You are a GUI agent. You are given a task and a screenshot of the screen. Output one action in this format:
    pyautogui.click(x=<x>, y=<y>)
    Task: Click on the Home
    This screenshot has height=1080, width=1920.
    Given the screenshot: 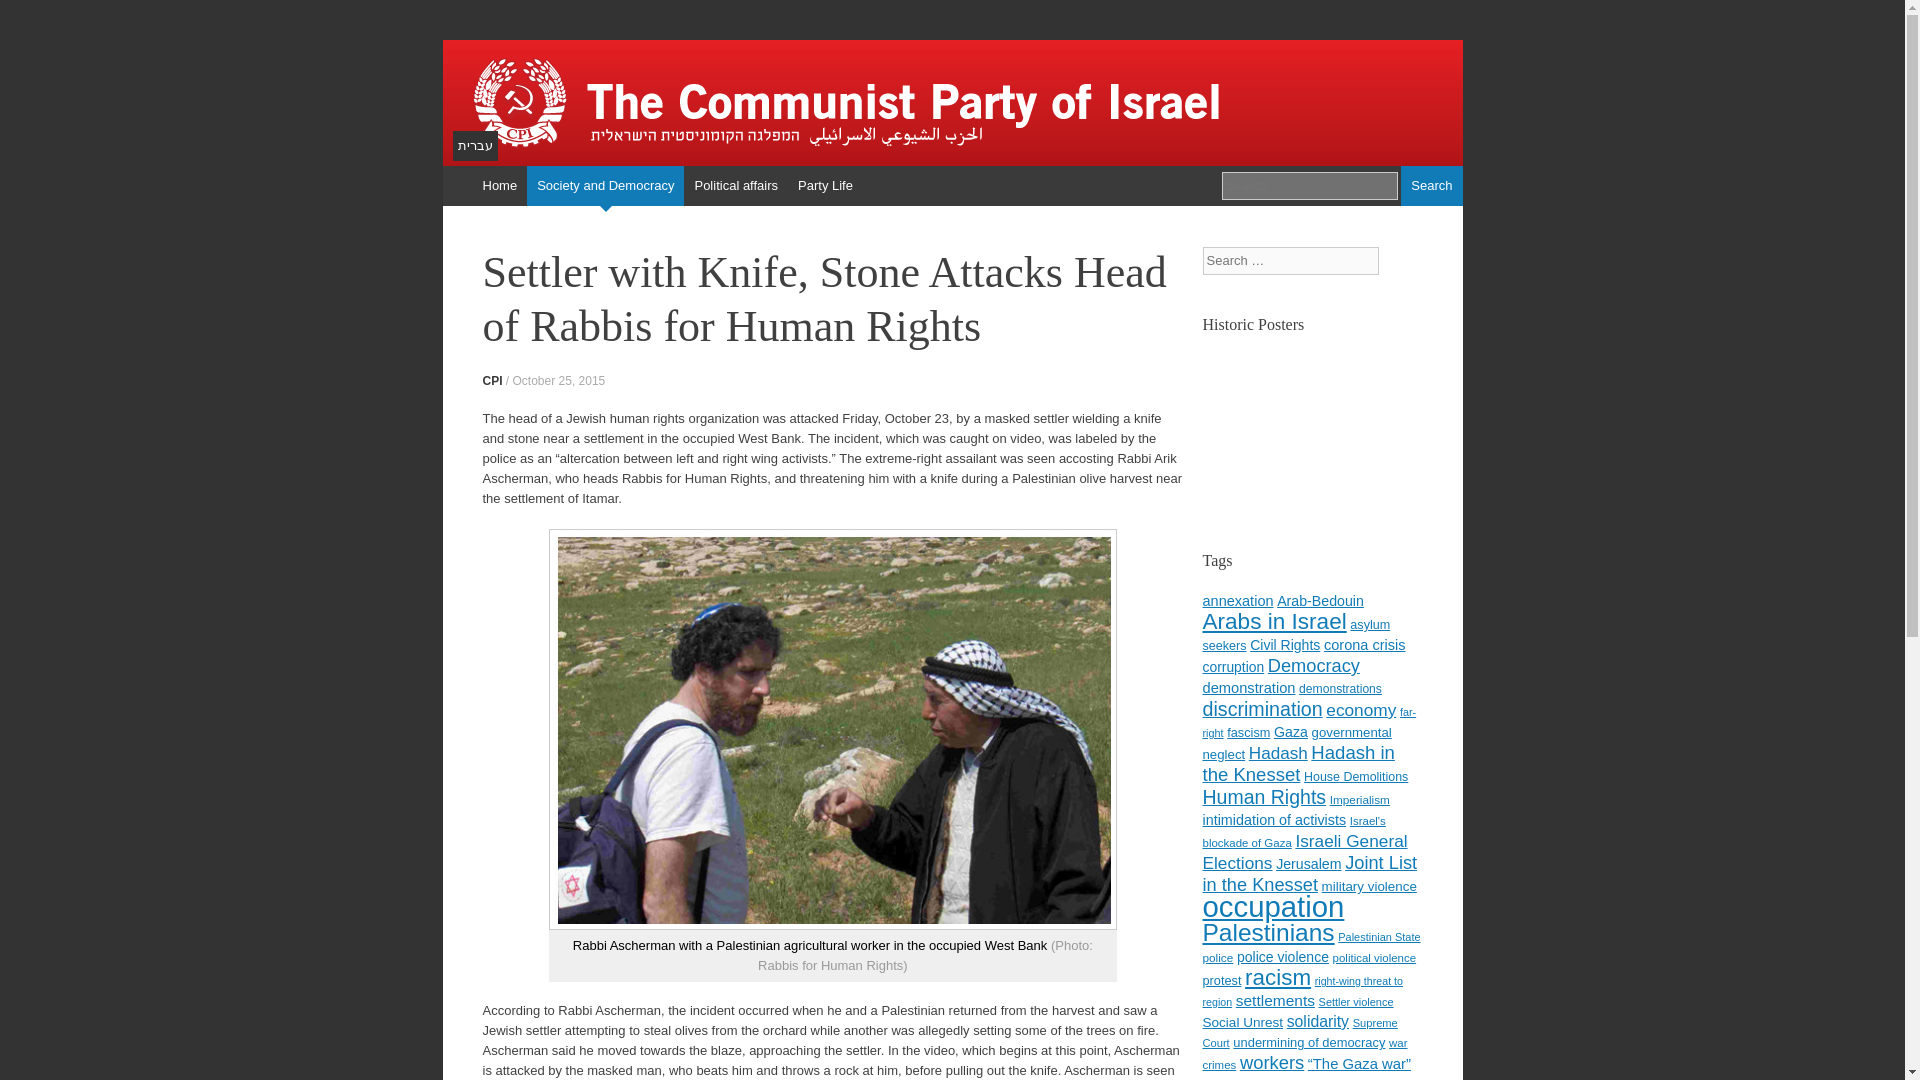 What is the action you would take?
    pyautogui.click(x=499, y=186)
    